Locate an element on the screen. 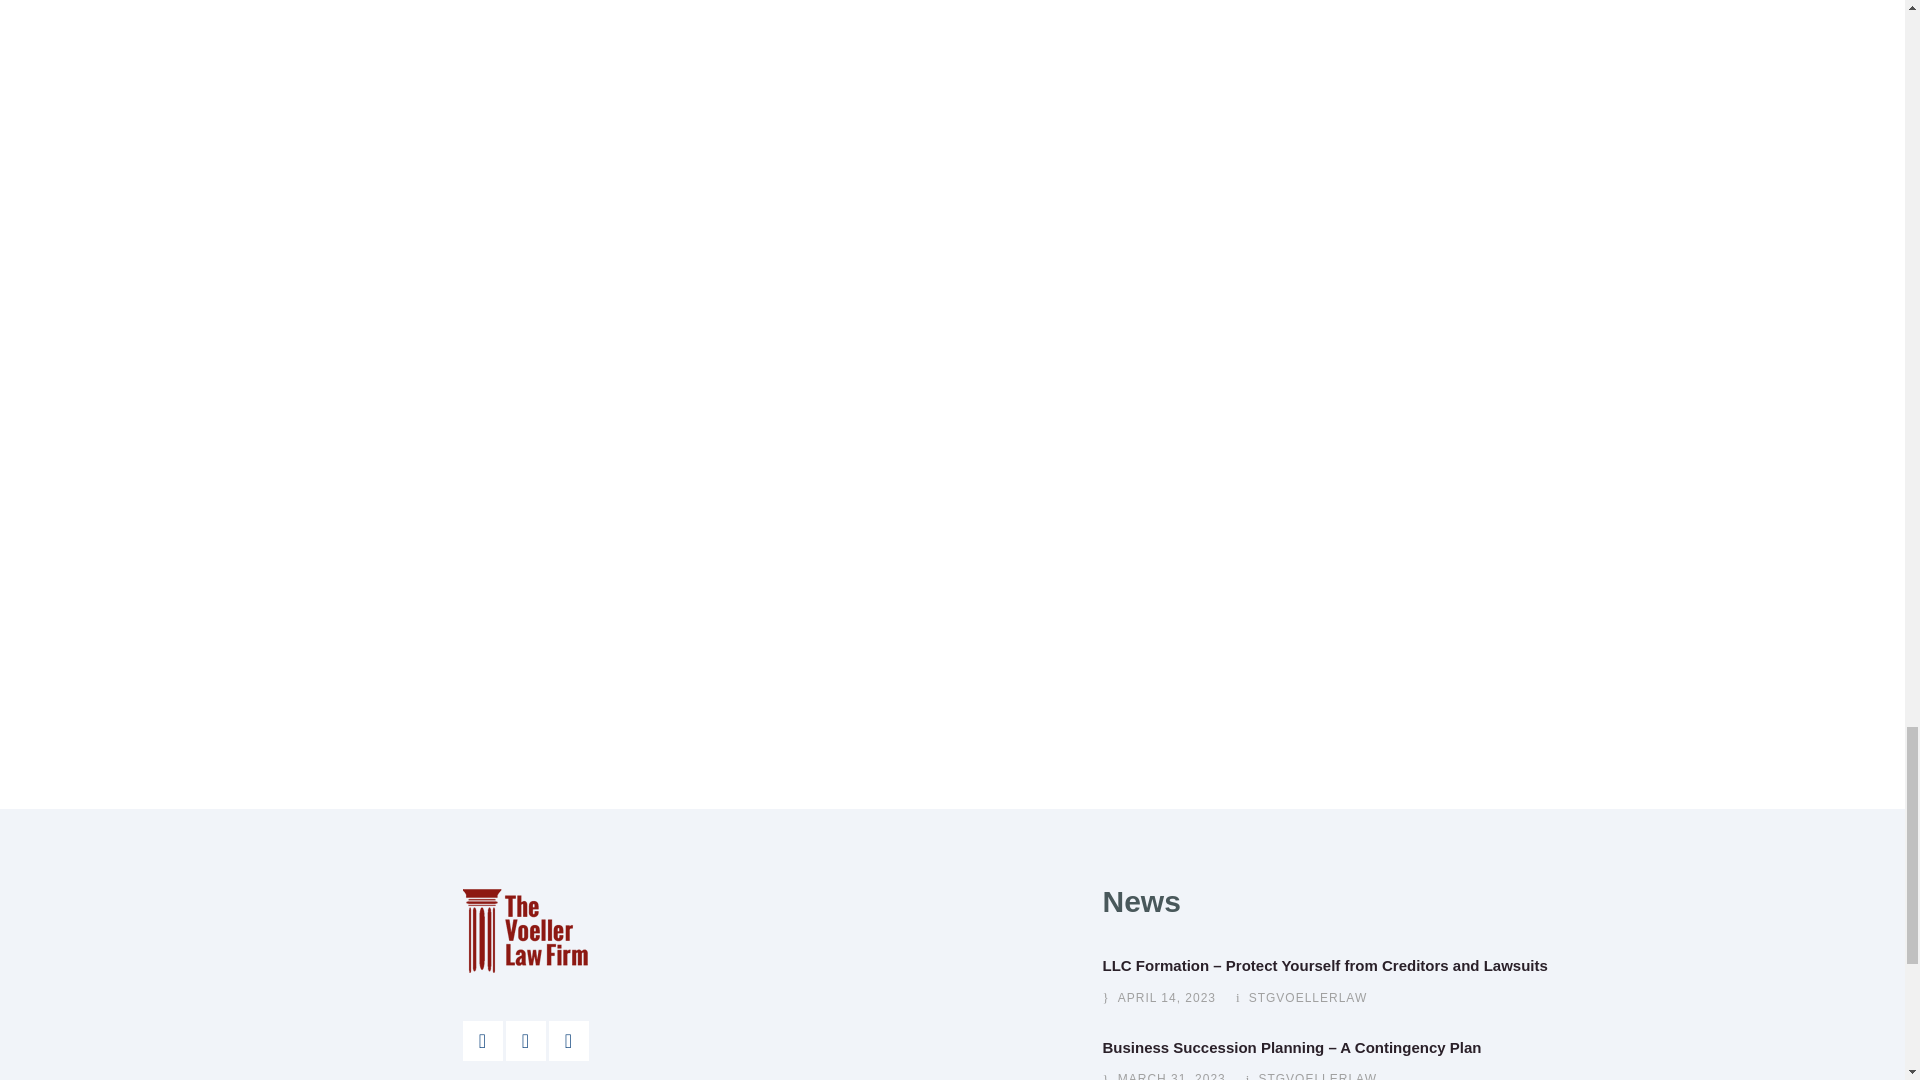  linkedin is located at coordinates (526, 1040).